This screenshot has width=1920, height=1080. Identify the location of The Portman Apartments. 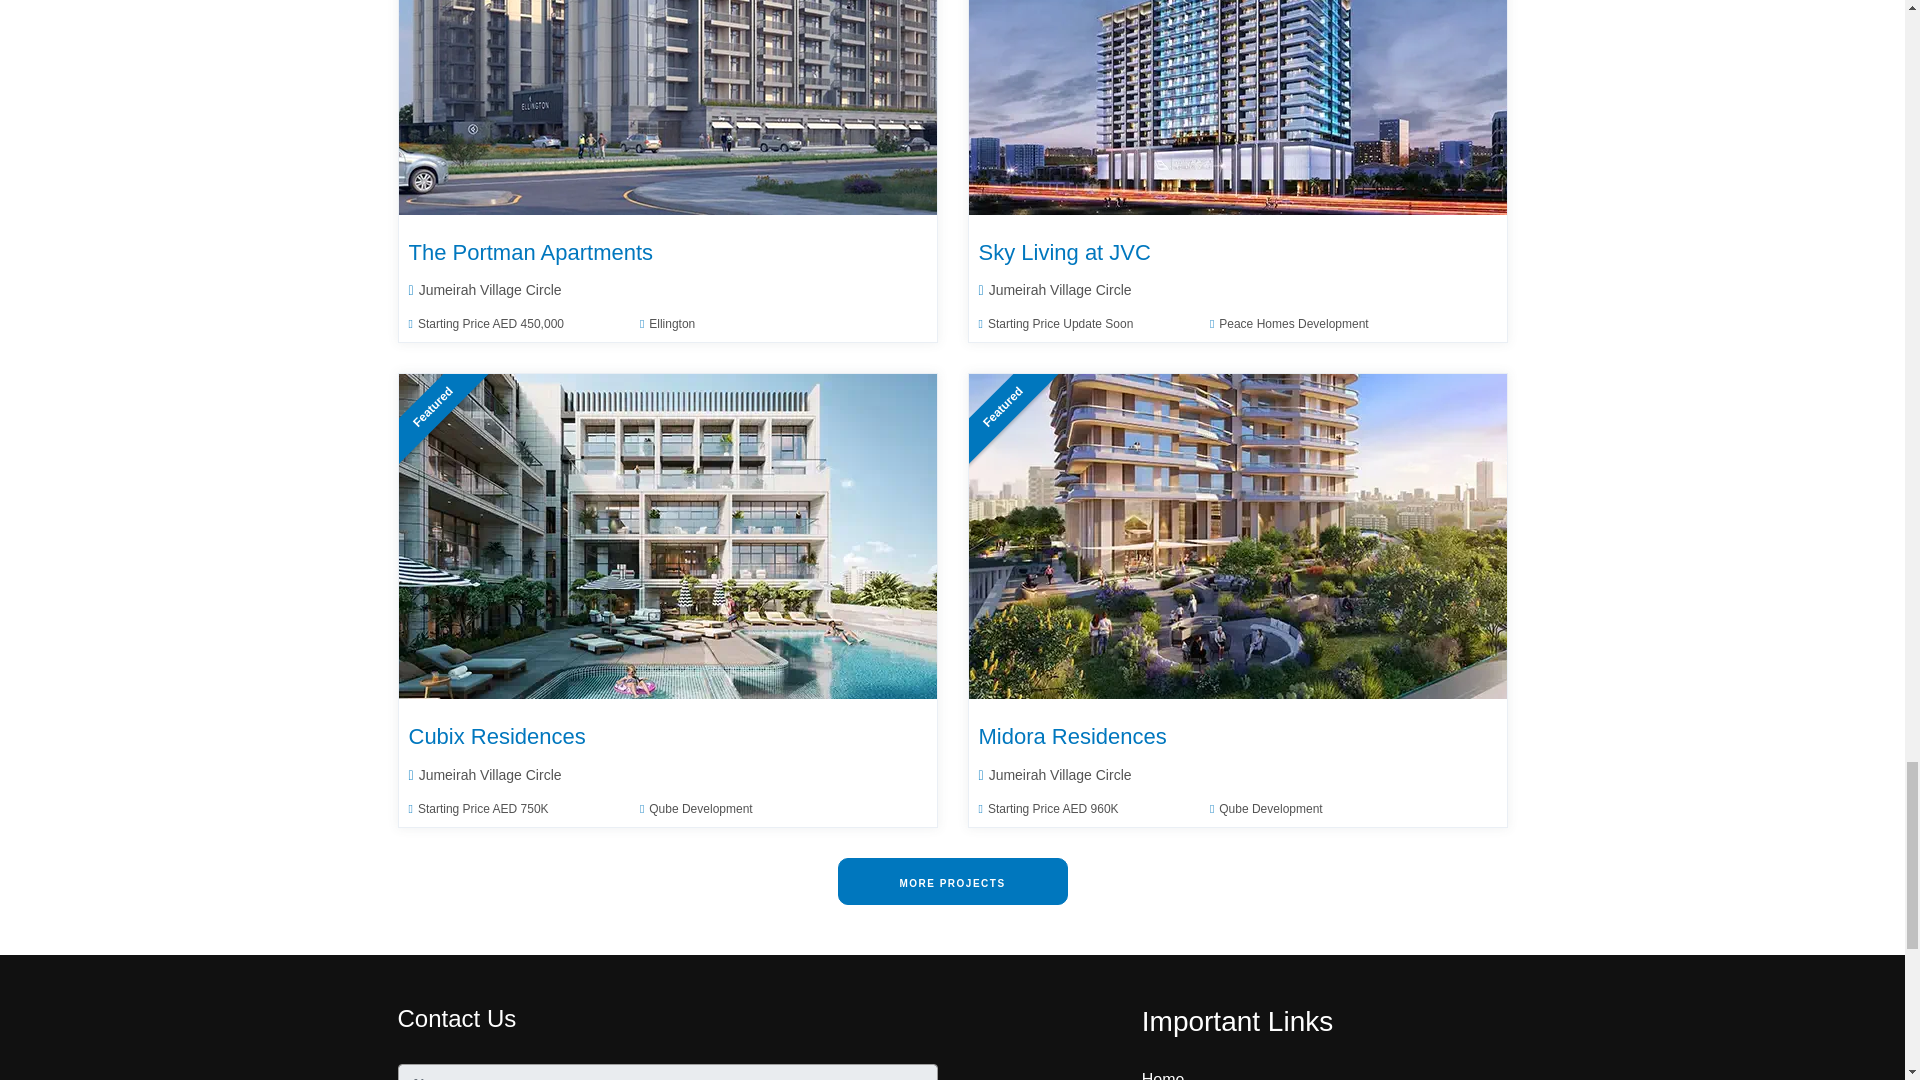
(668, 107).